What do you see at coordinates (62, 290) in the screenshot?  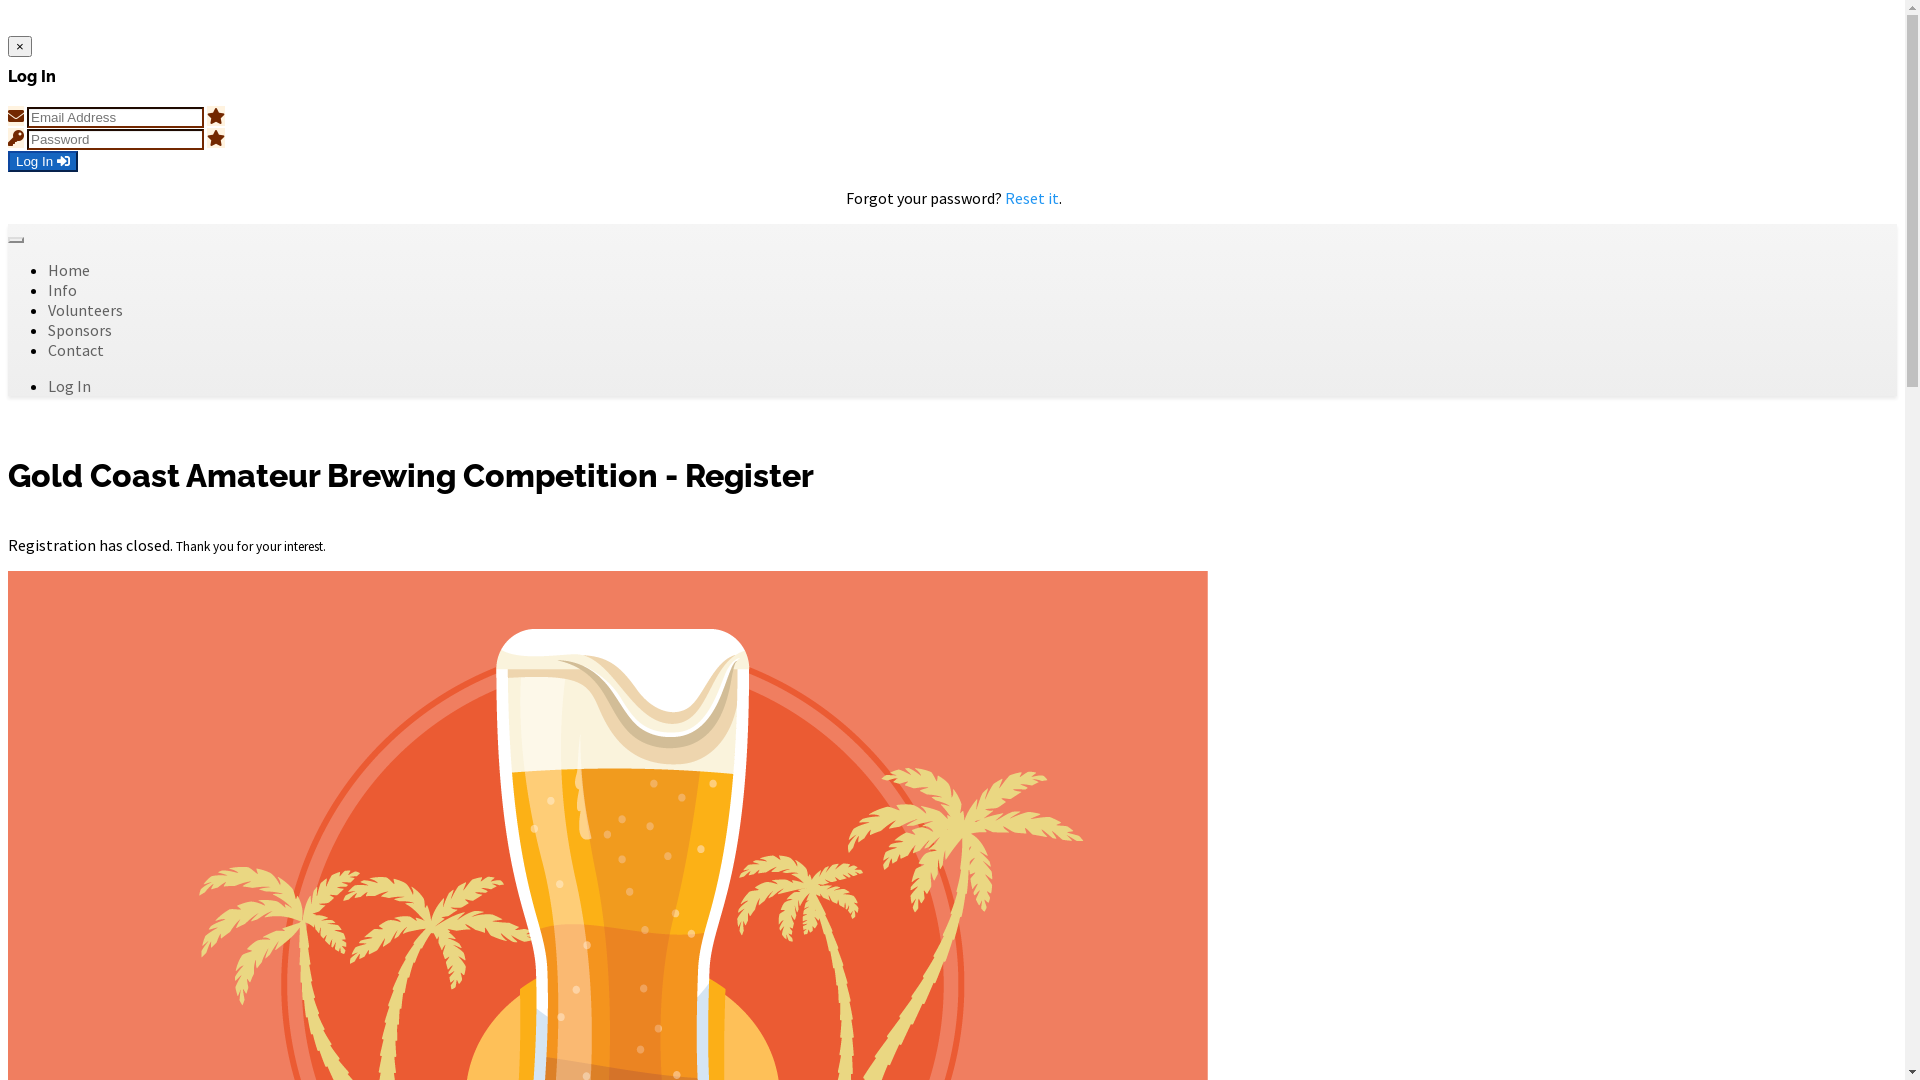 I see `Info` at bounding box center [62, 290].